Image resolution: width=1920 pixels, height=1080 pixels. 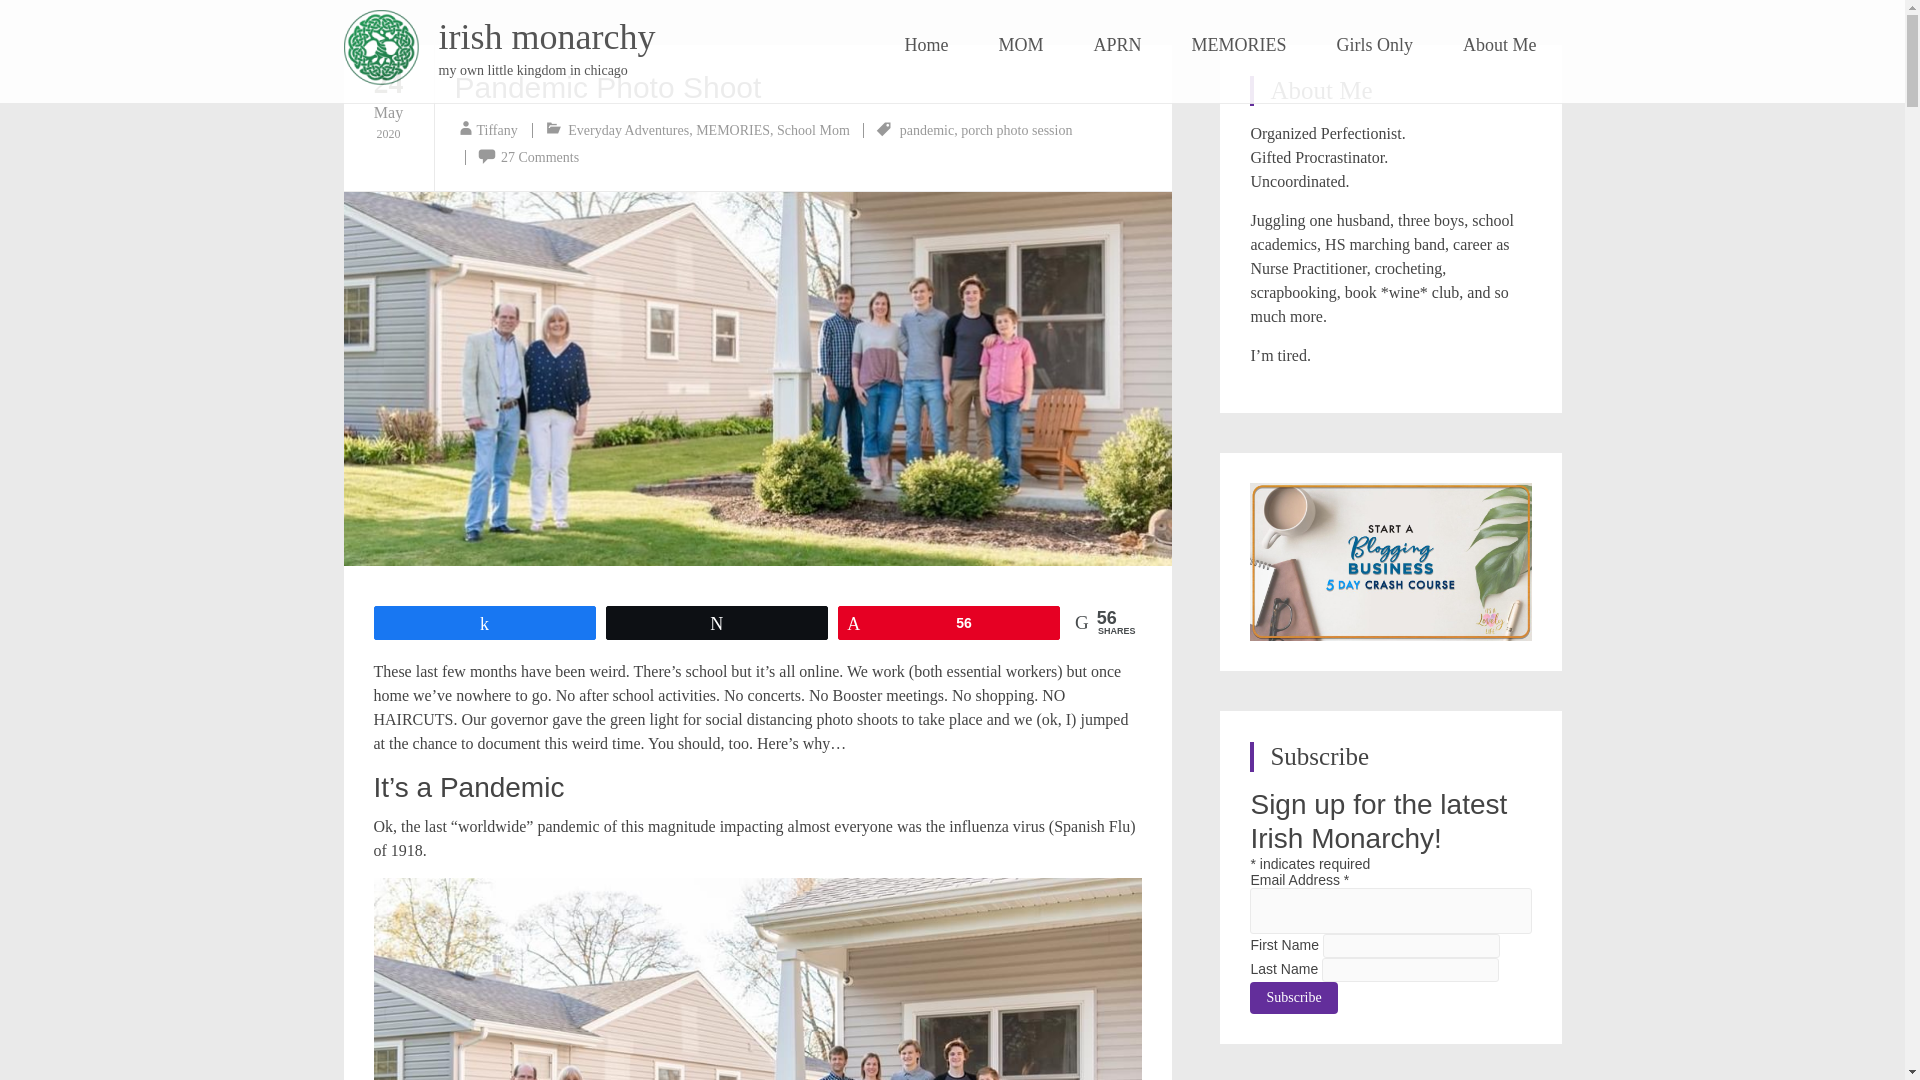 I want to click on pandemic, so click(x=927, y=130).